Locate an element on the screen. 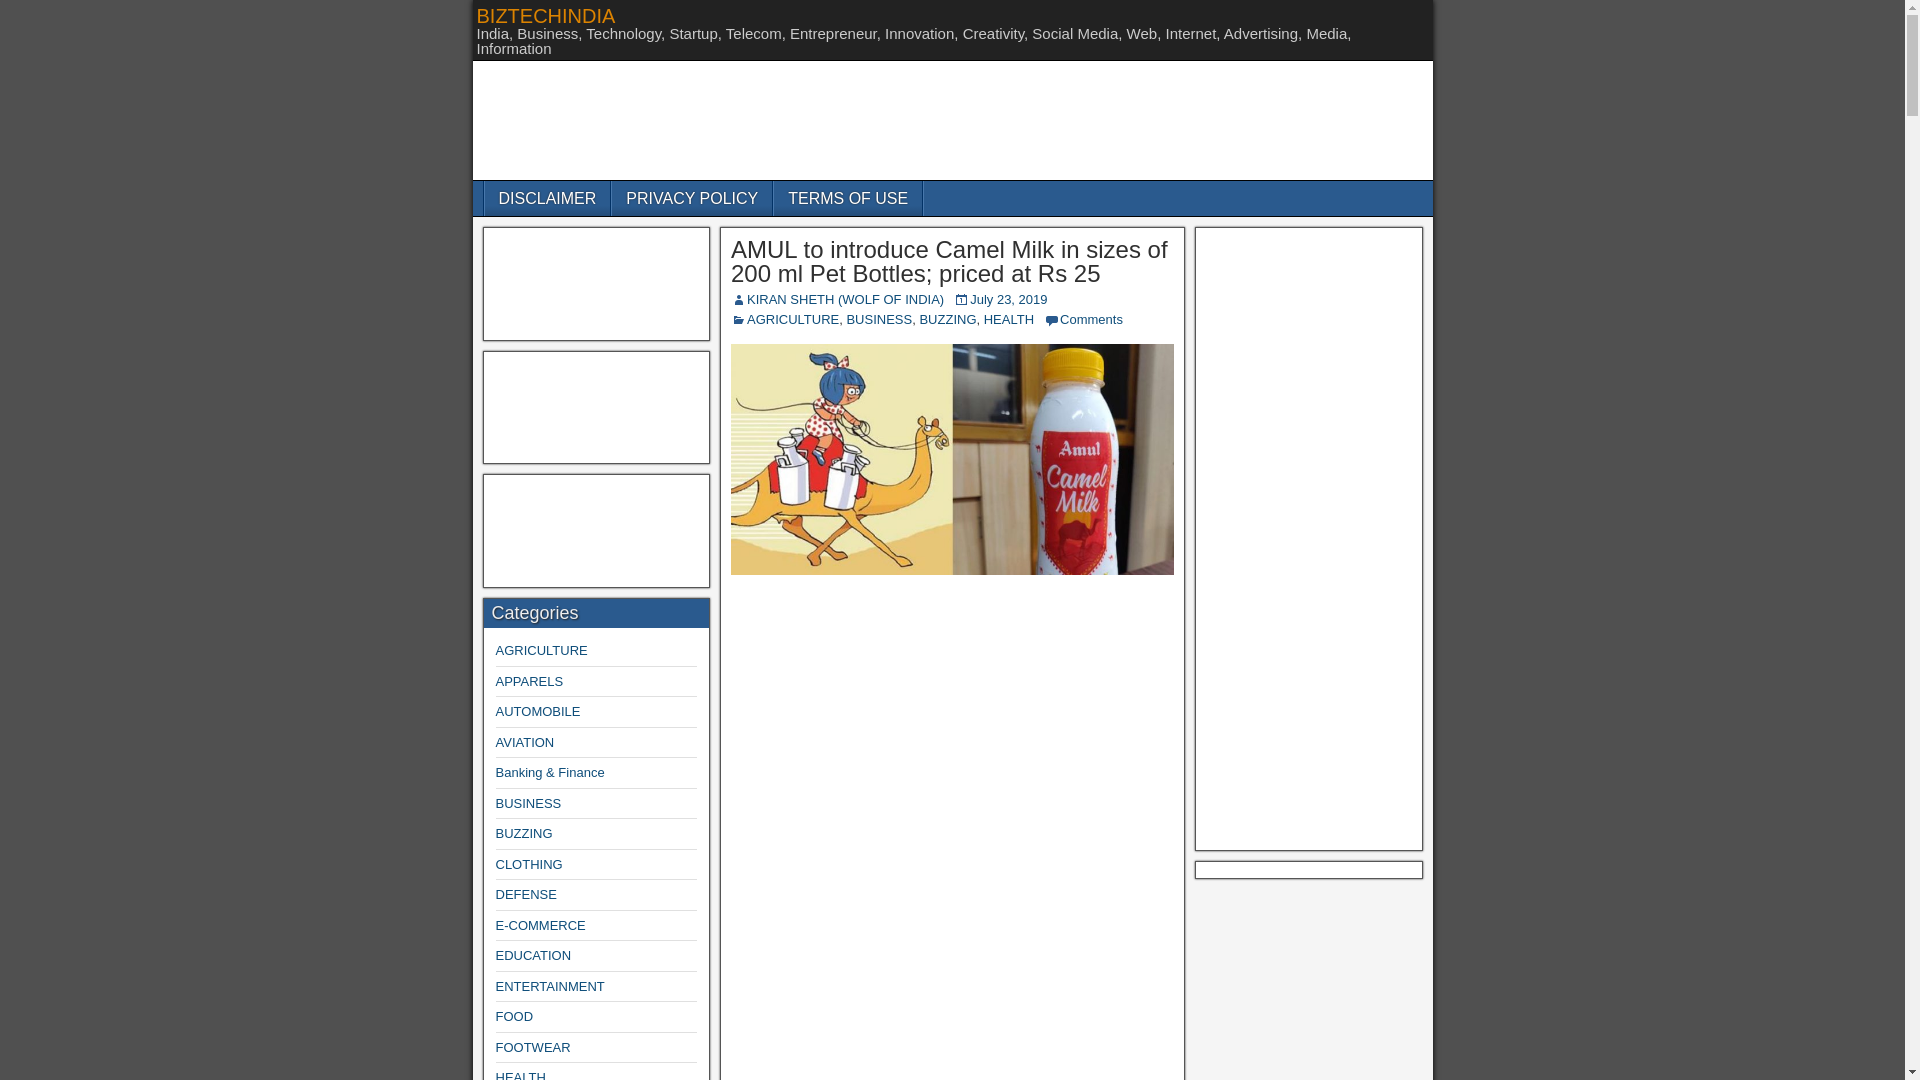  BUSINESS is located at coordinates (879, 320).